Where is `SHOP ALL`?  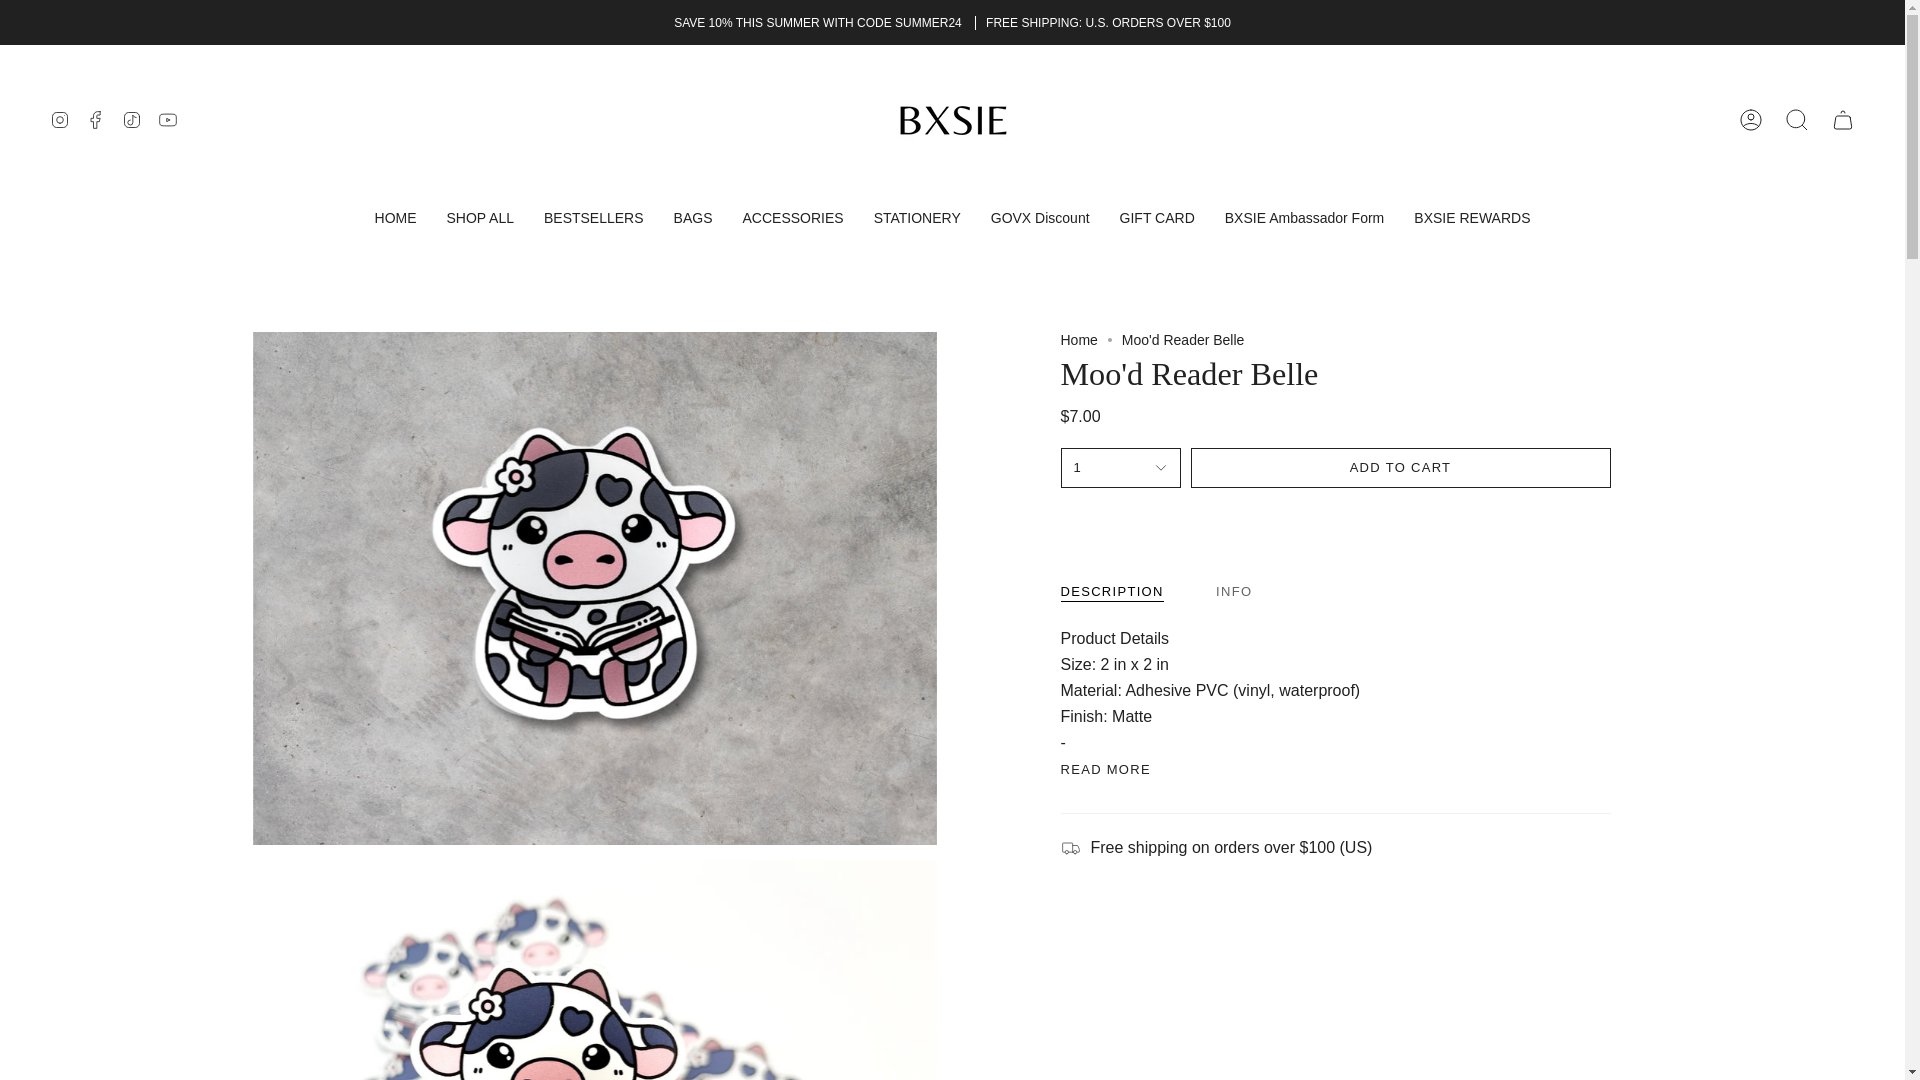
SHOP ALL is located at coordinates (480, 218).